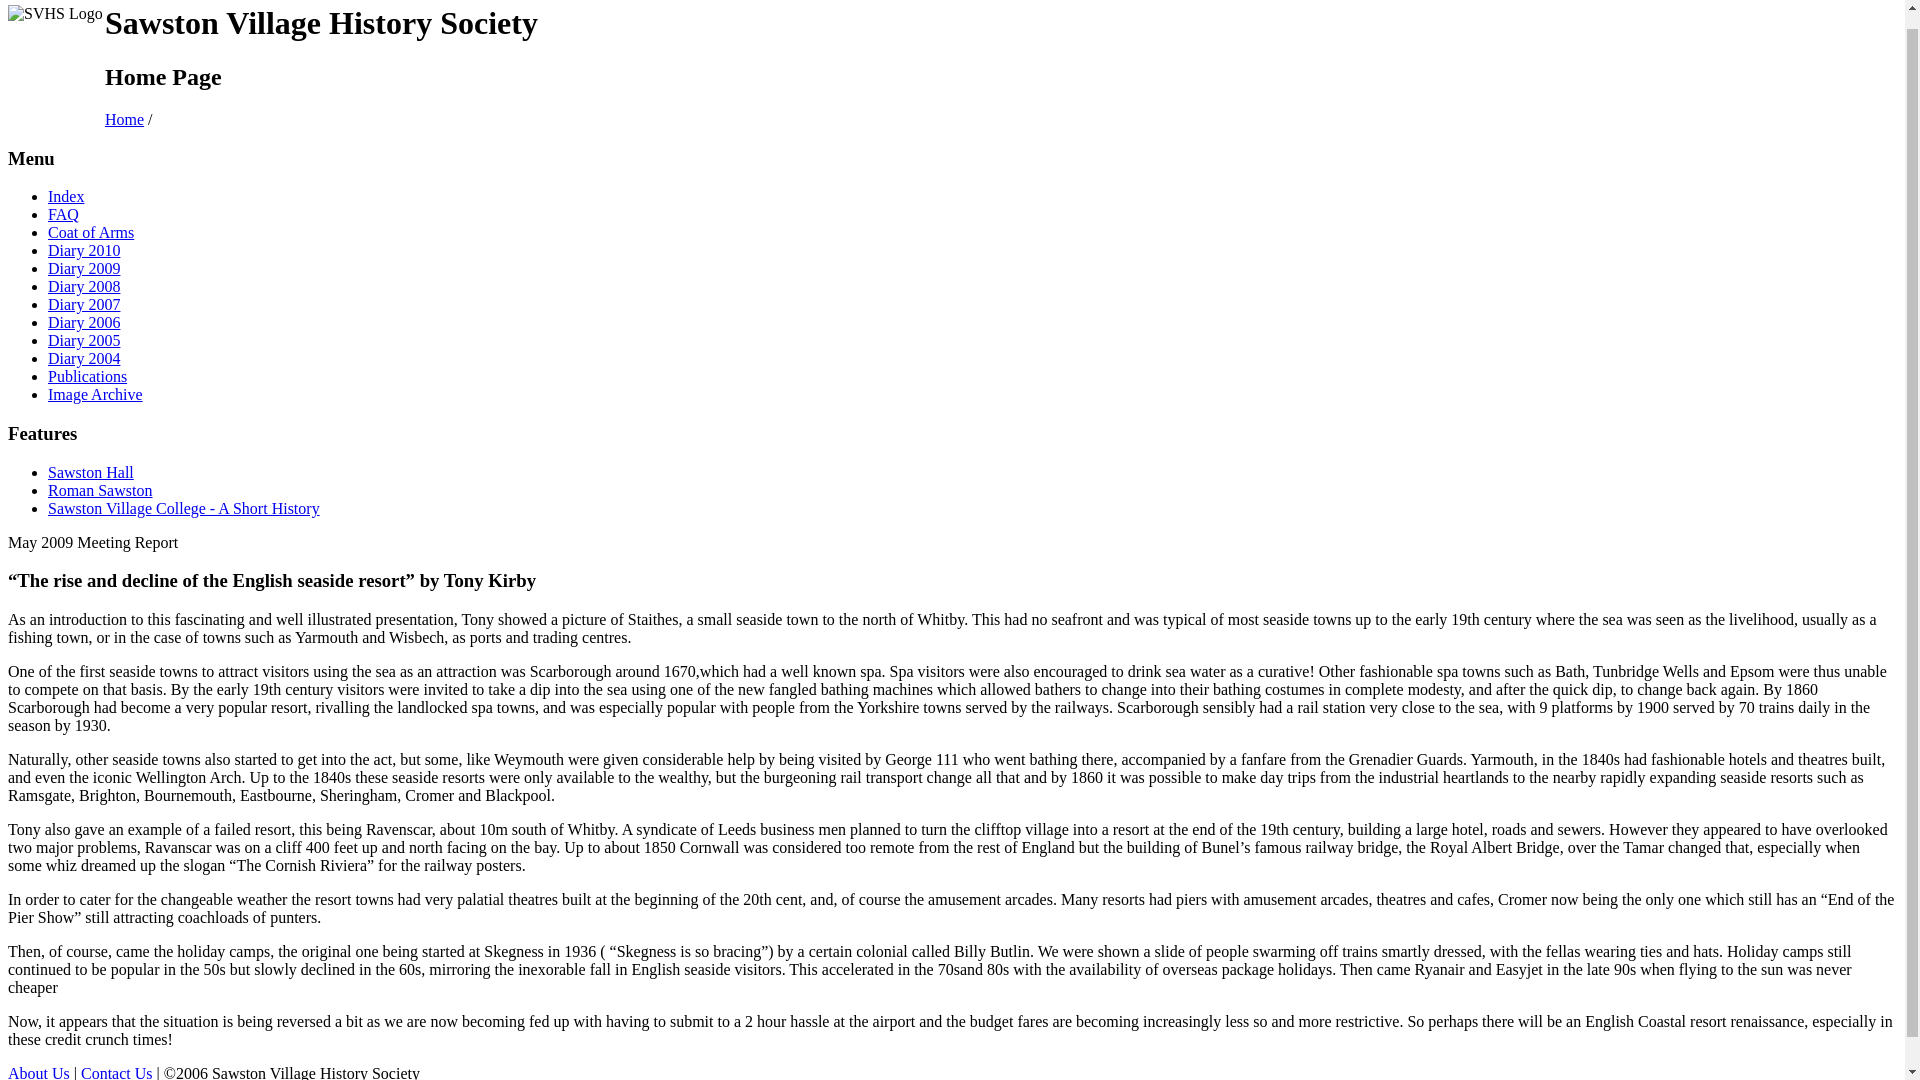 Image resolution: width=1920 pixels, height=1080 pixels. What do you see at coordinates (184, 508) in the screenshot?
I see `Sawston Village College - A Short History` at bounding box center [184, 508].